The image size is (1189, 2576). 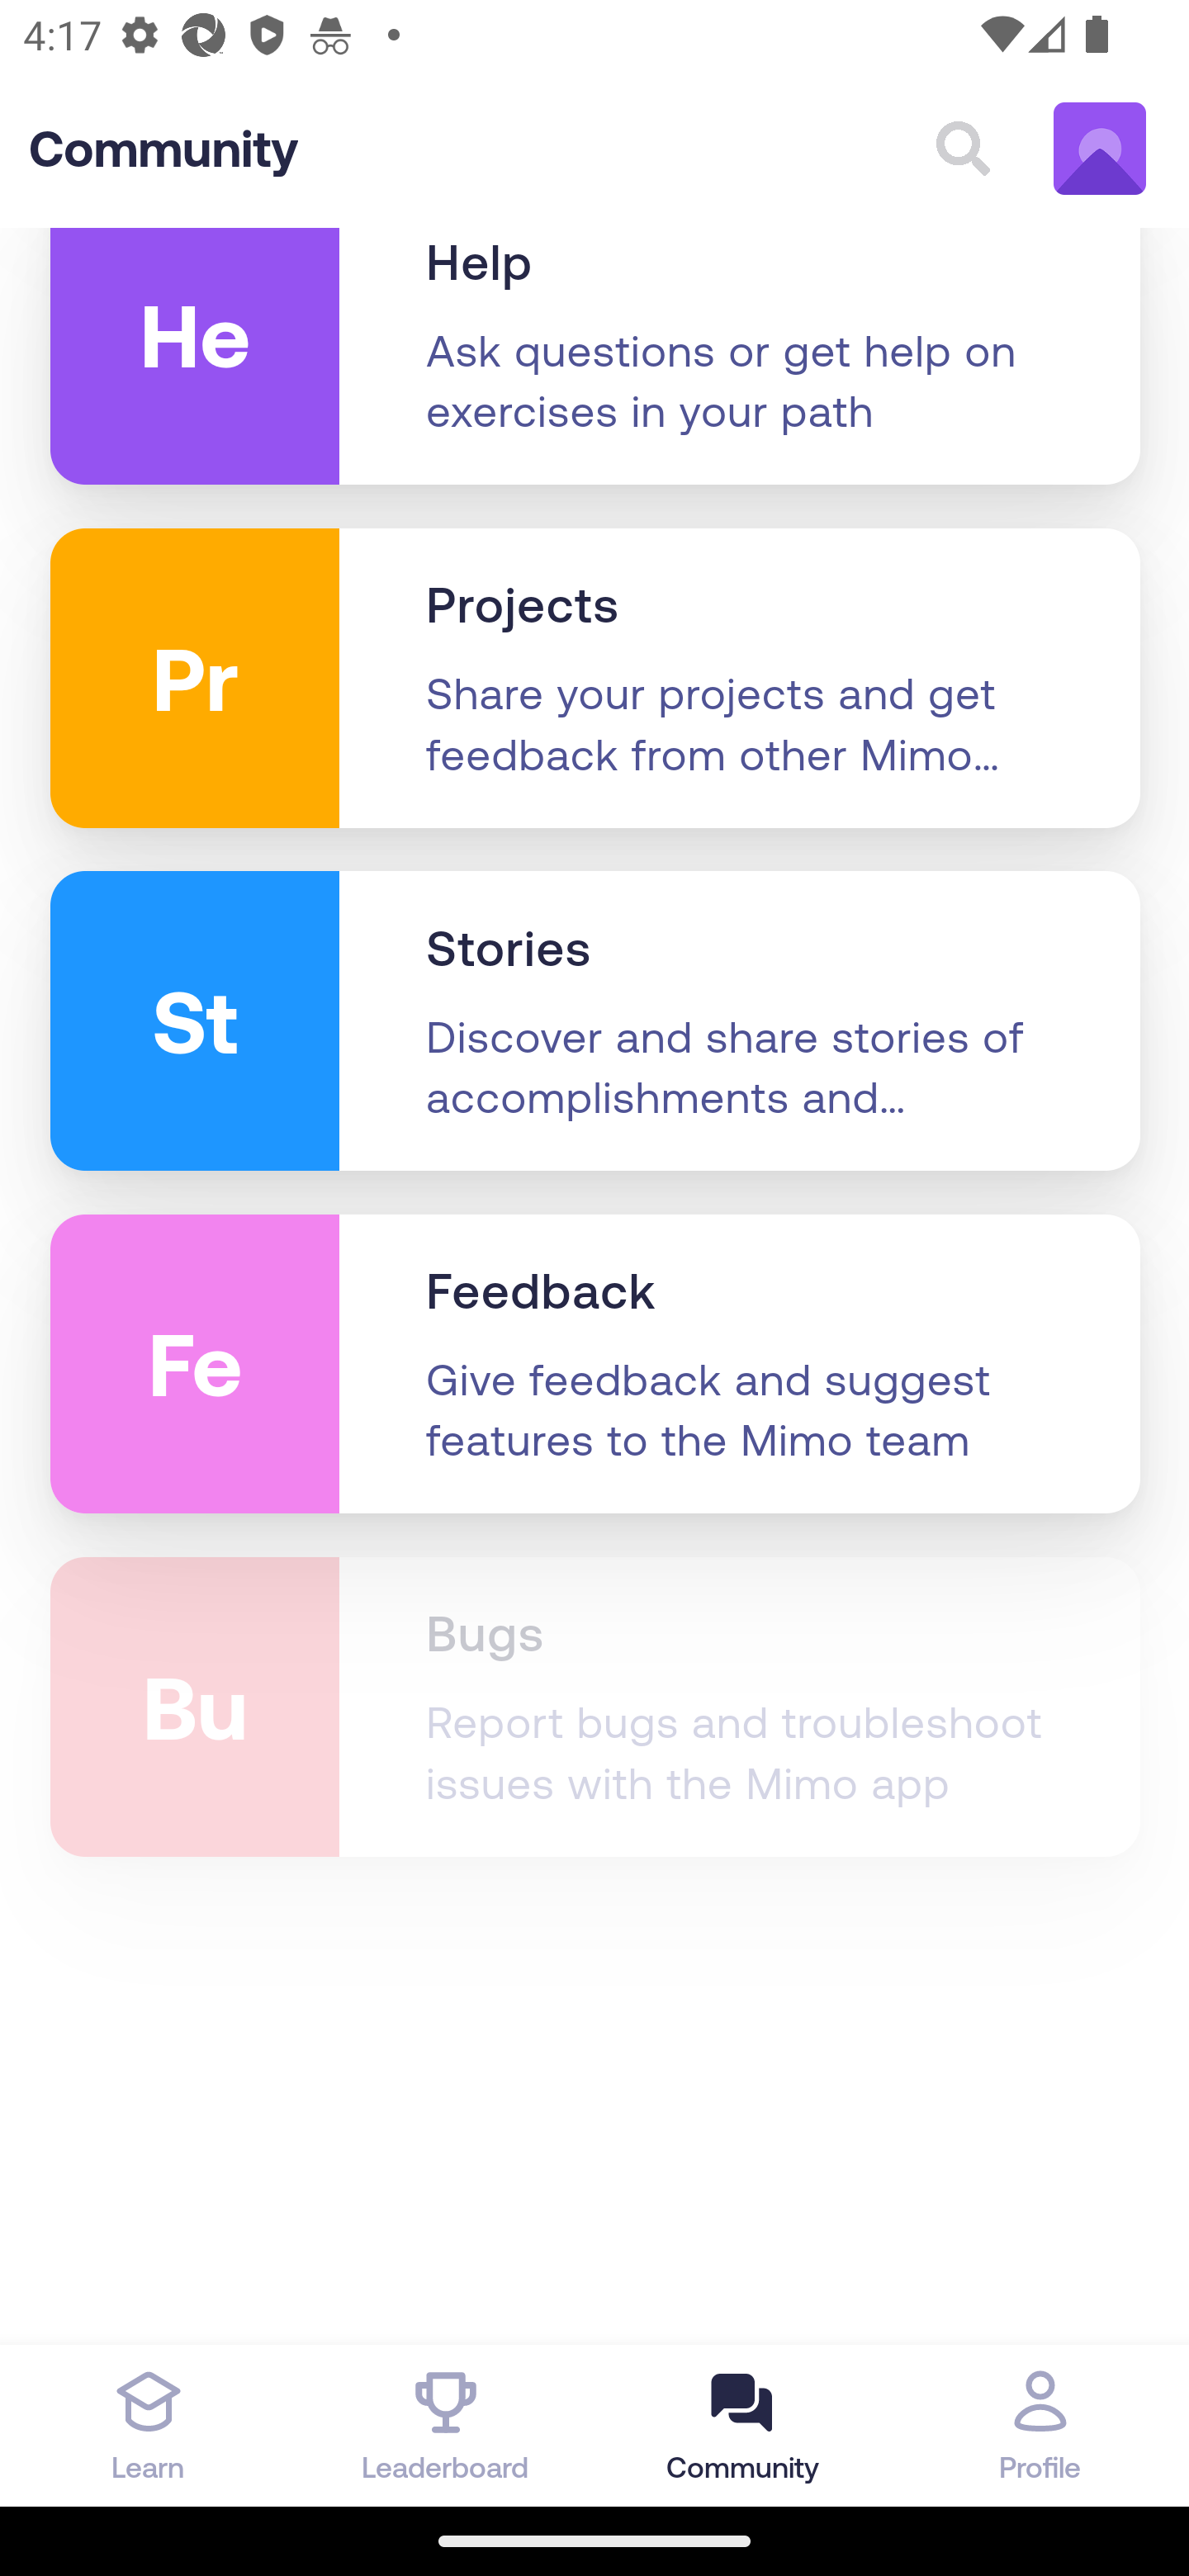 I want to click on Community, so click(x=164, y=152).